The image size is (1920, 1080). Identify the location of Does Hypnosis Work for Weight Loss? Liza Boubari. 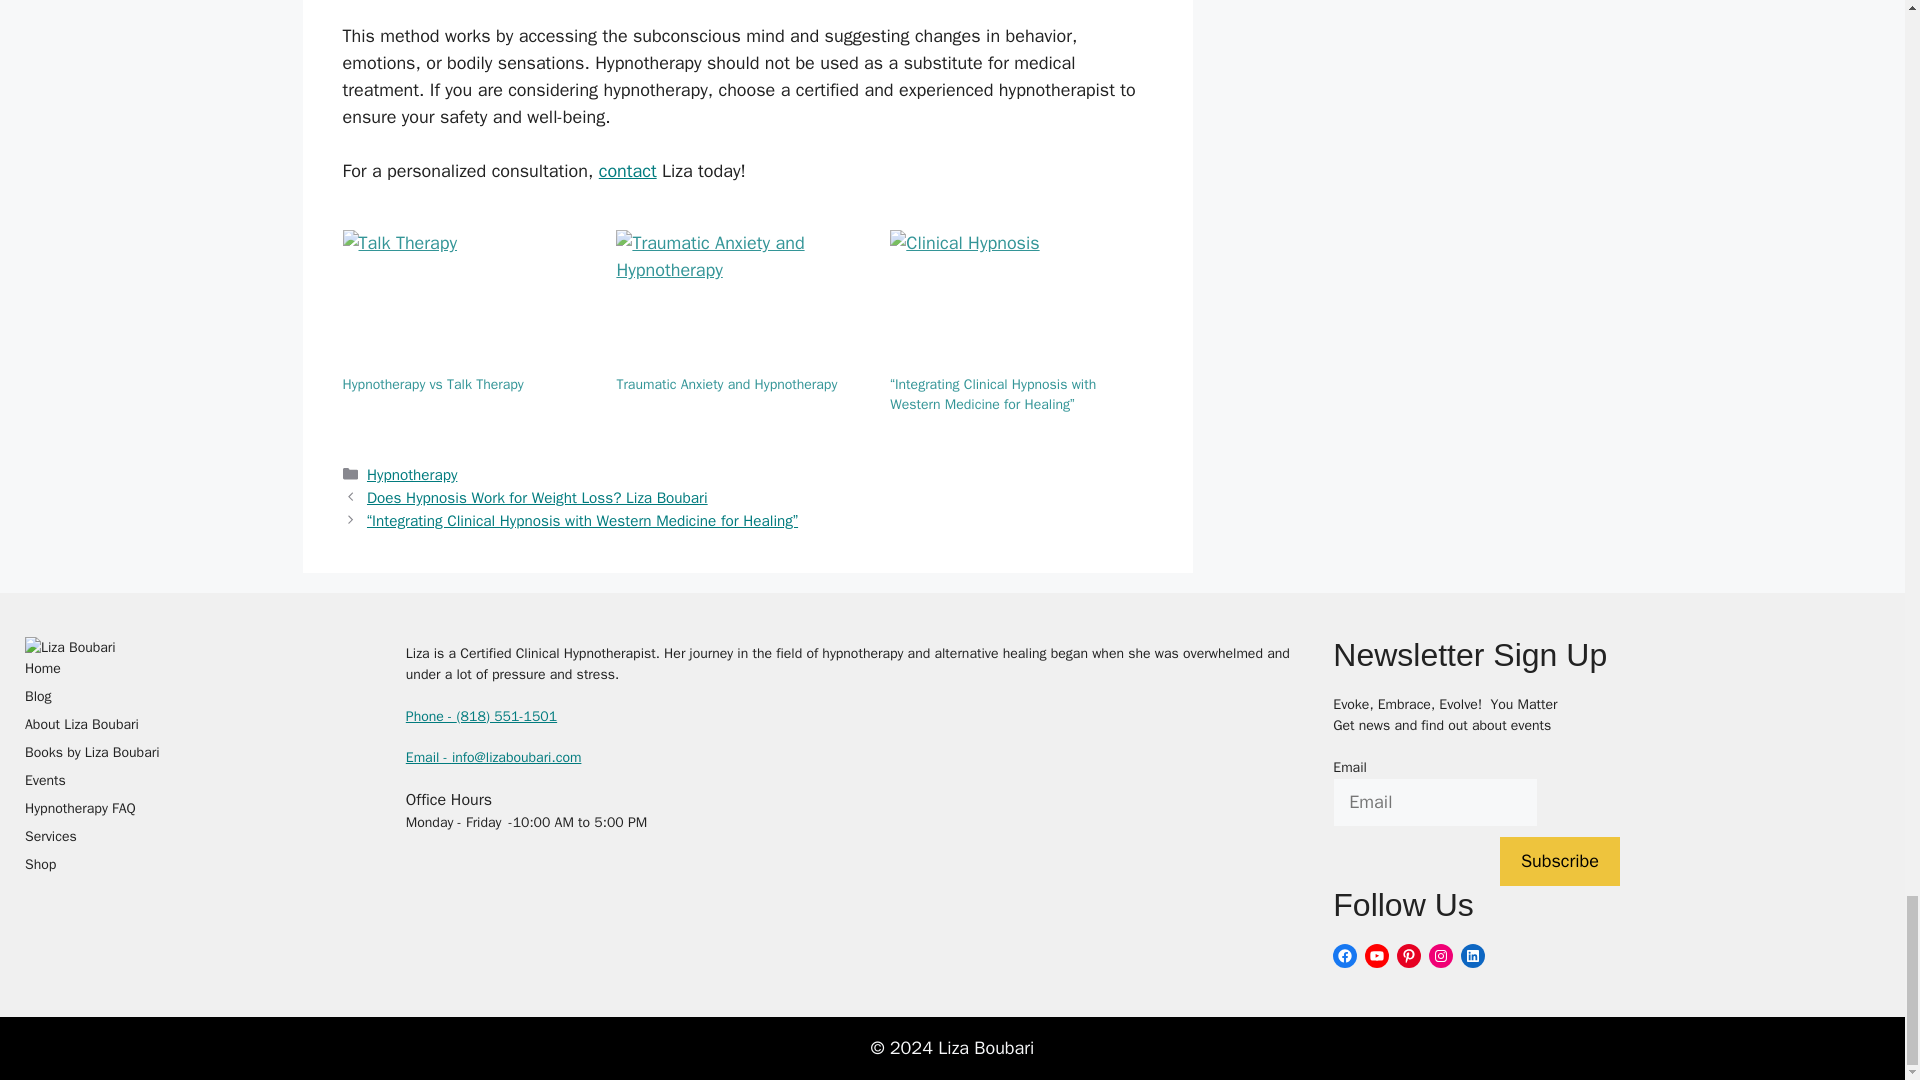
(537, 498).